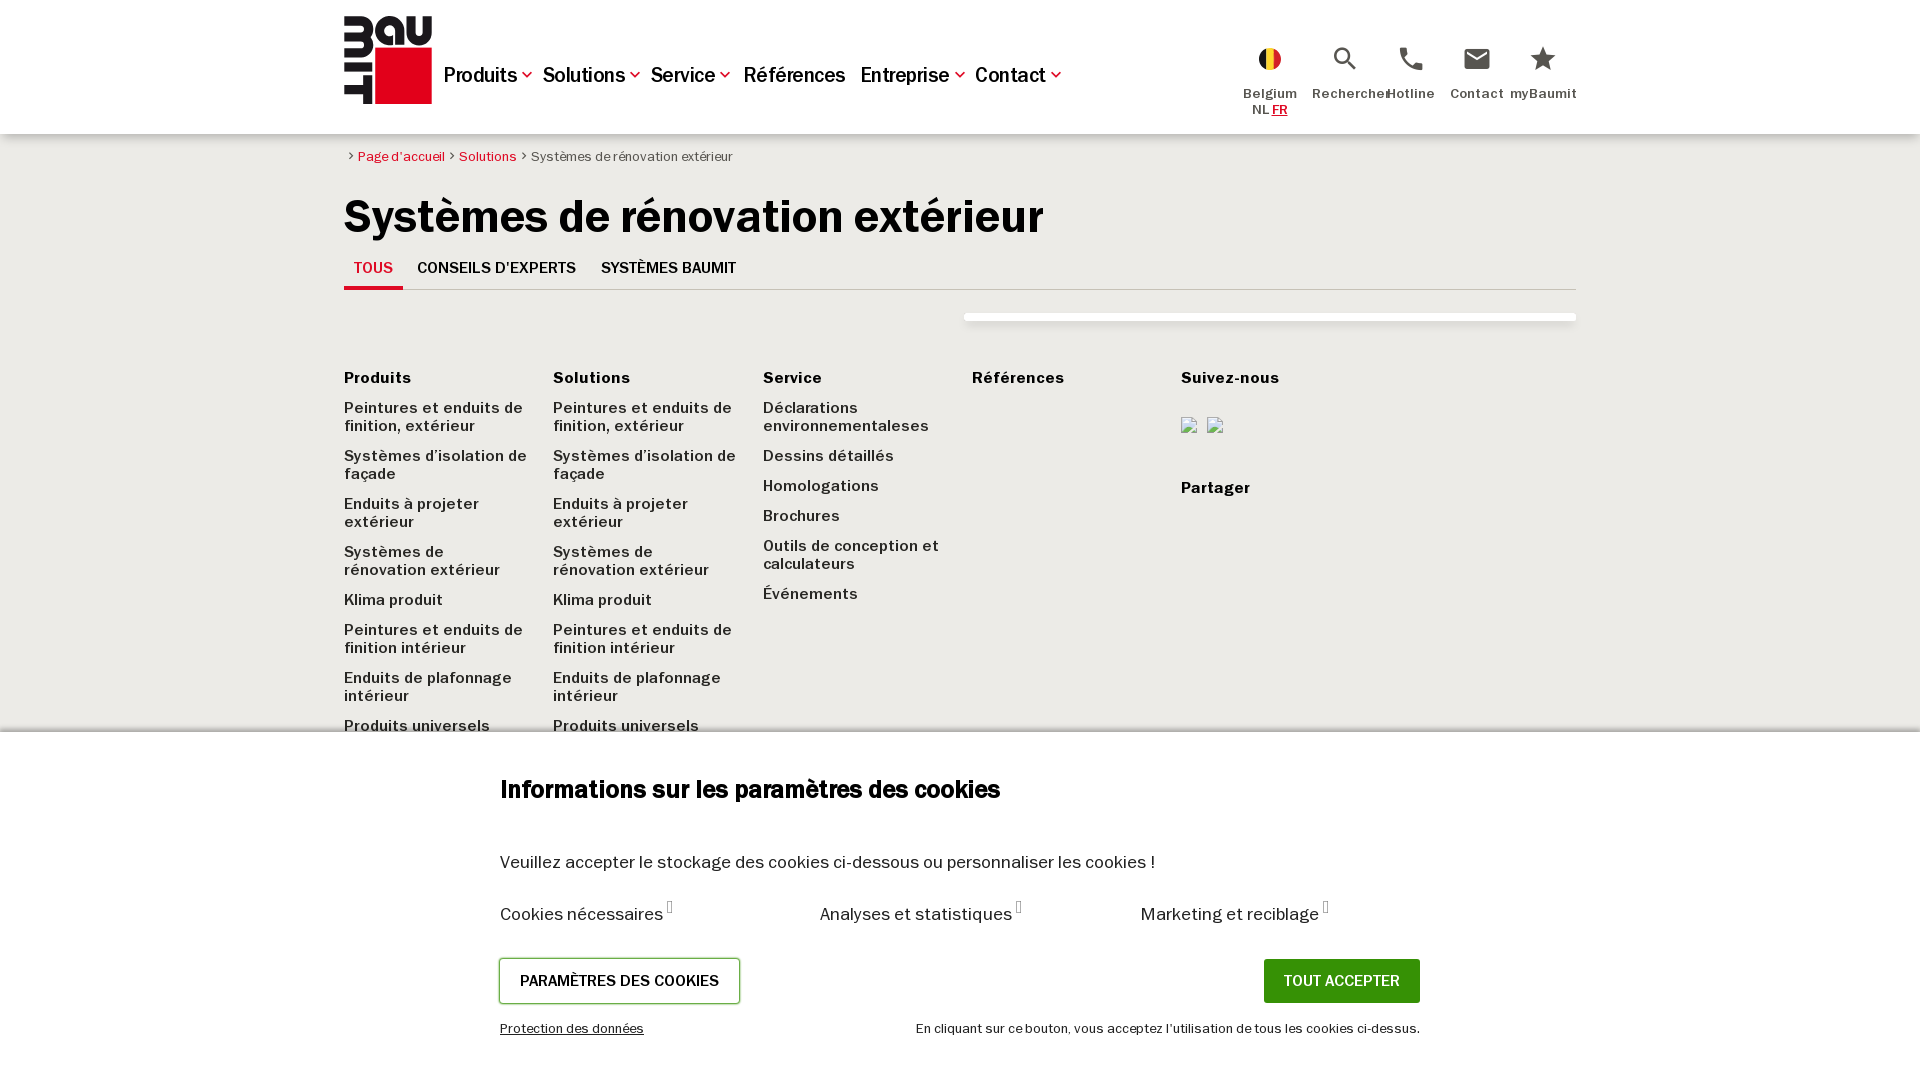 The height and width of the screenshot is (1080, 1920). Describe the element at coordinates (394, 600) in the screenshot. I see `Klima produit` at that location.